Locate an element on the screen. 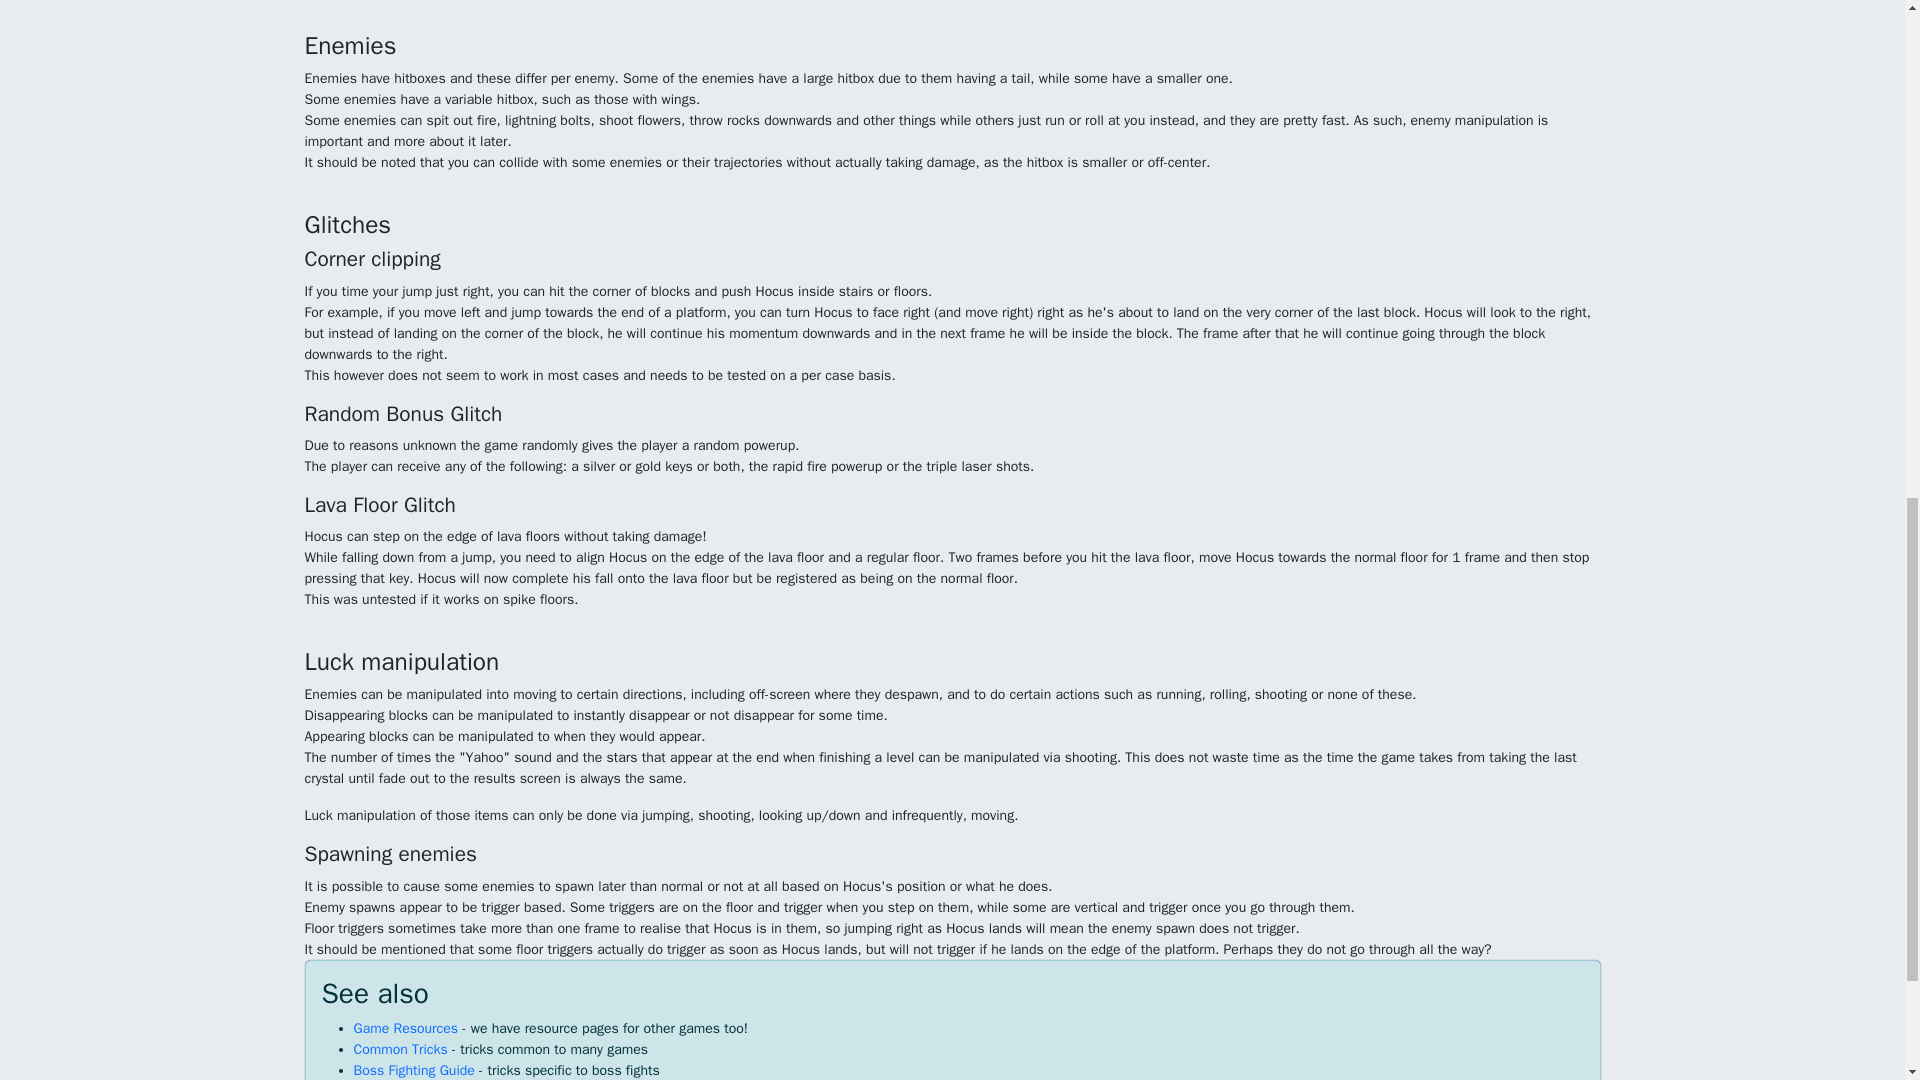 The height and width of the screenshot is (1080, 1920). Common Tricks is located at coordinates (400, 1050).